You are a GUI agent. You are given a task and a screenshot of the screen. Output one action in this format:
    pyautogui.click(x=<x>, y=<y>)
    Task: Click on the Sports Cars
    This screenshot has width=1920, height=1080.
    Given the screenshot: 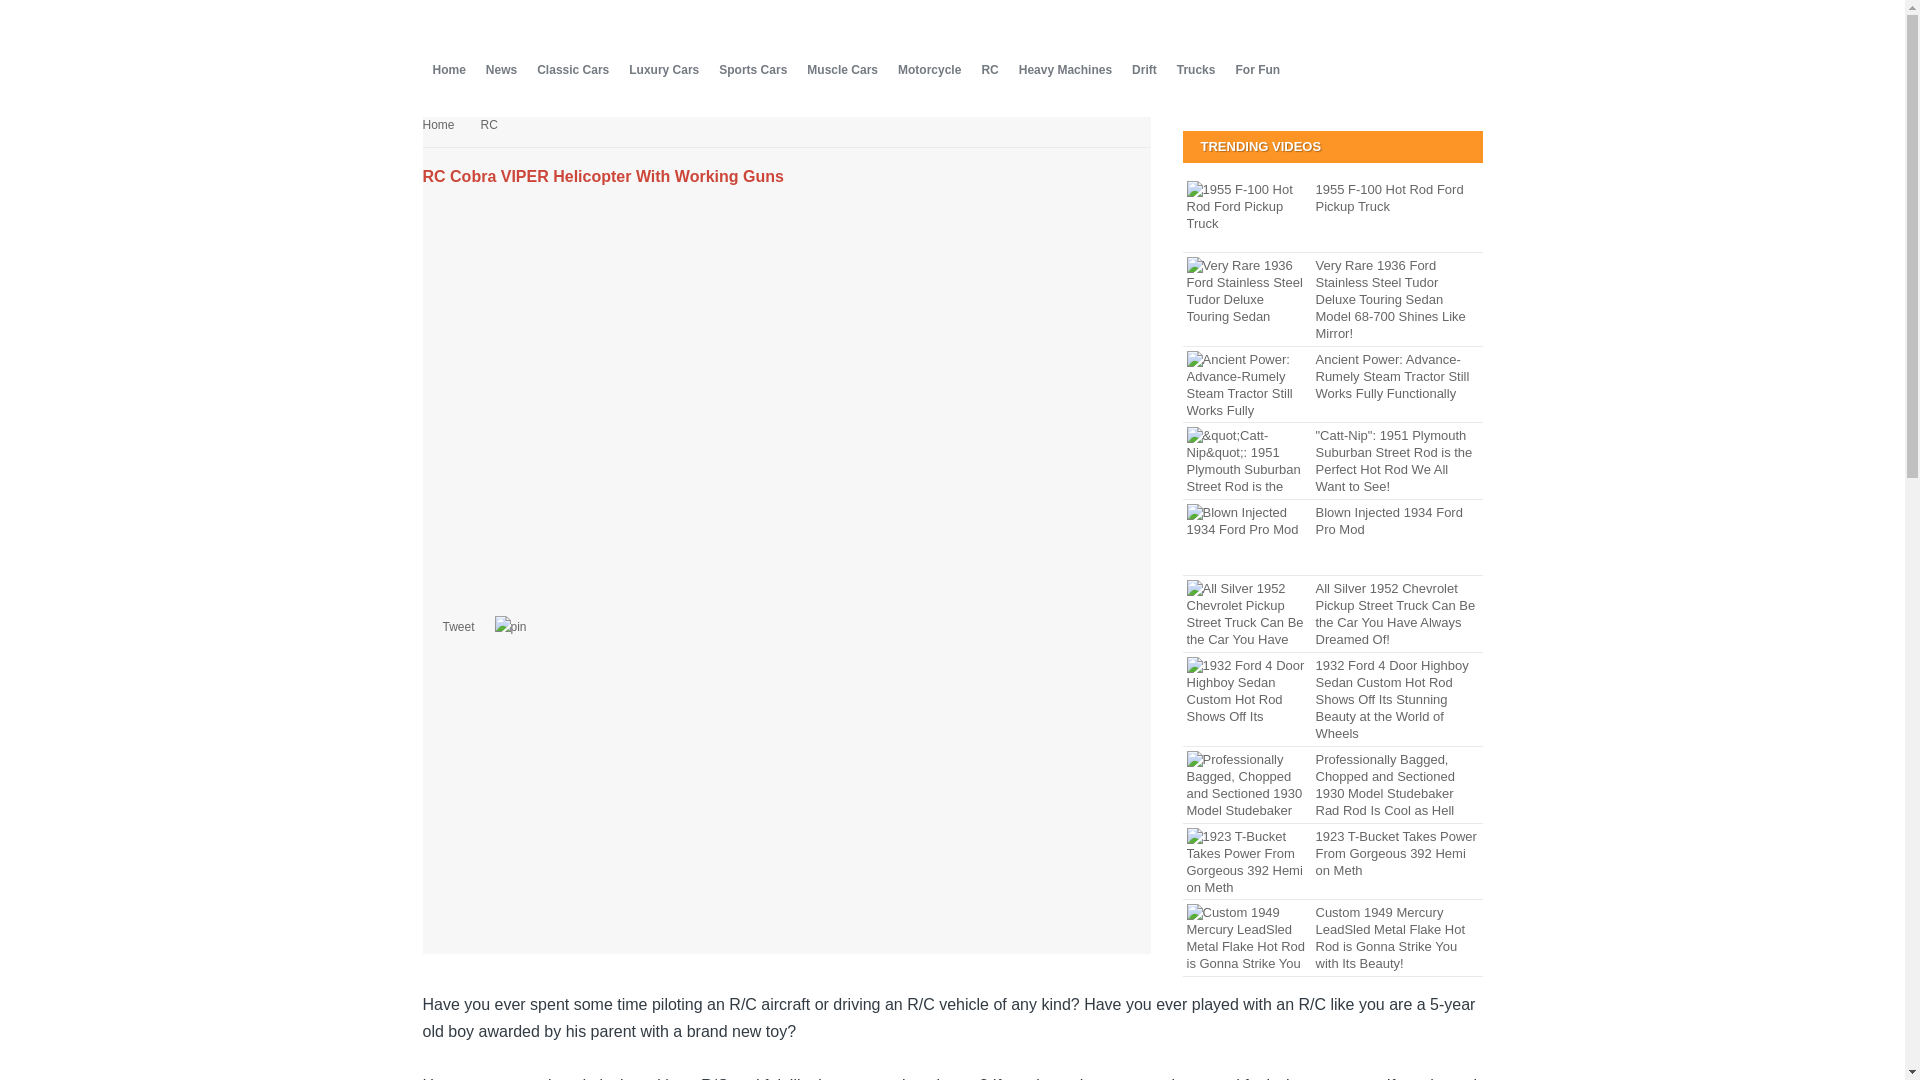 What is the action you would take?
    pyautogui.click(x=752, y=70)
    